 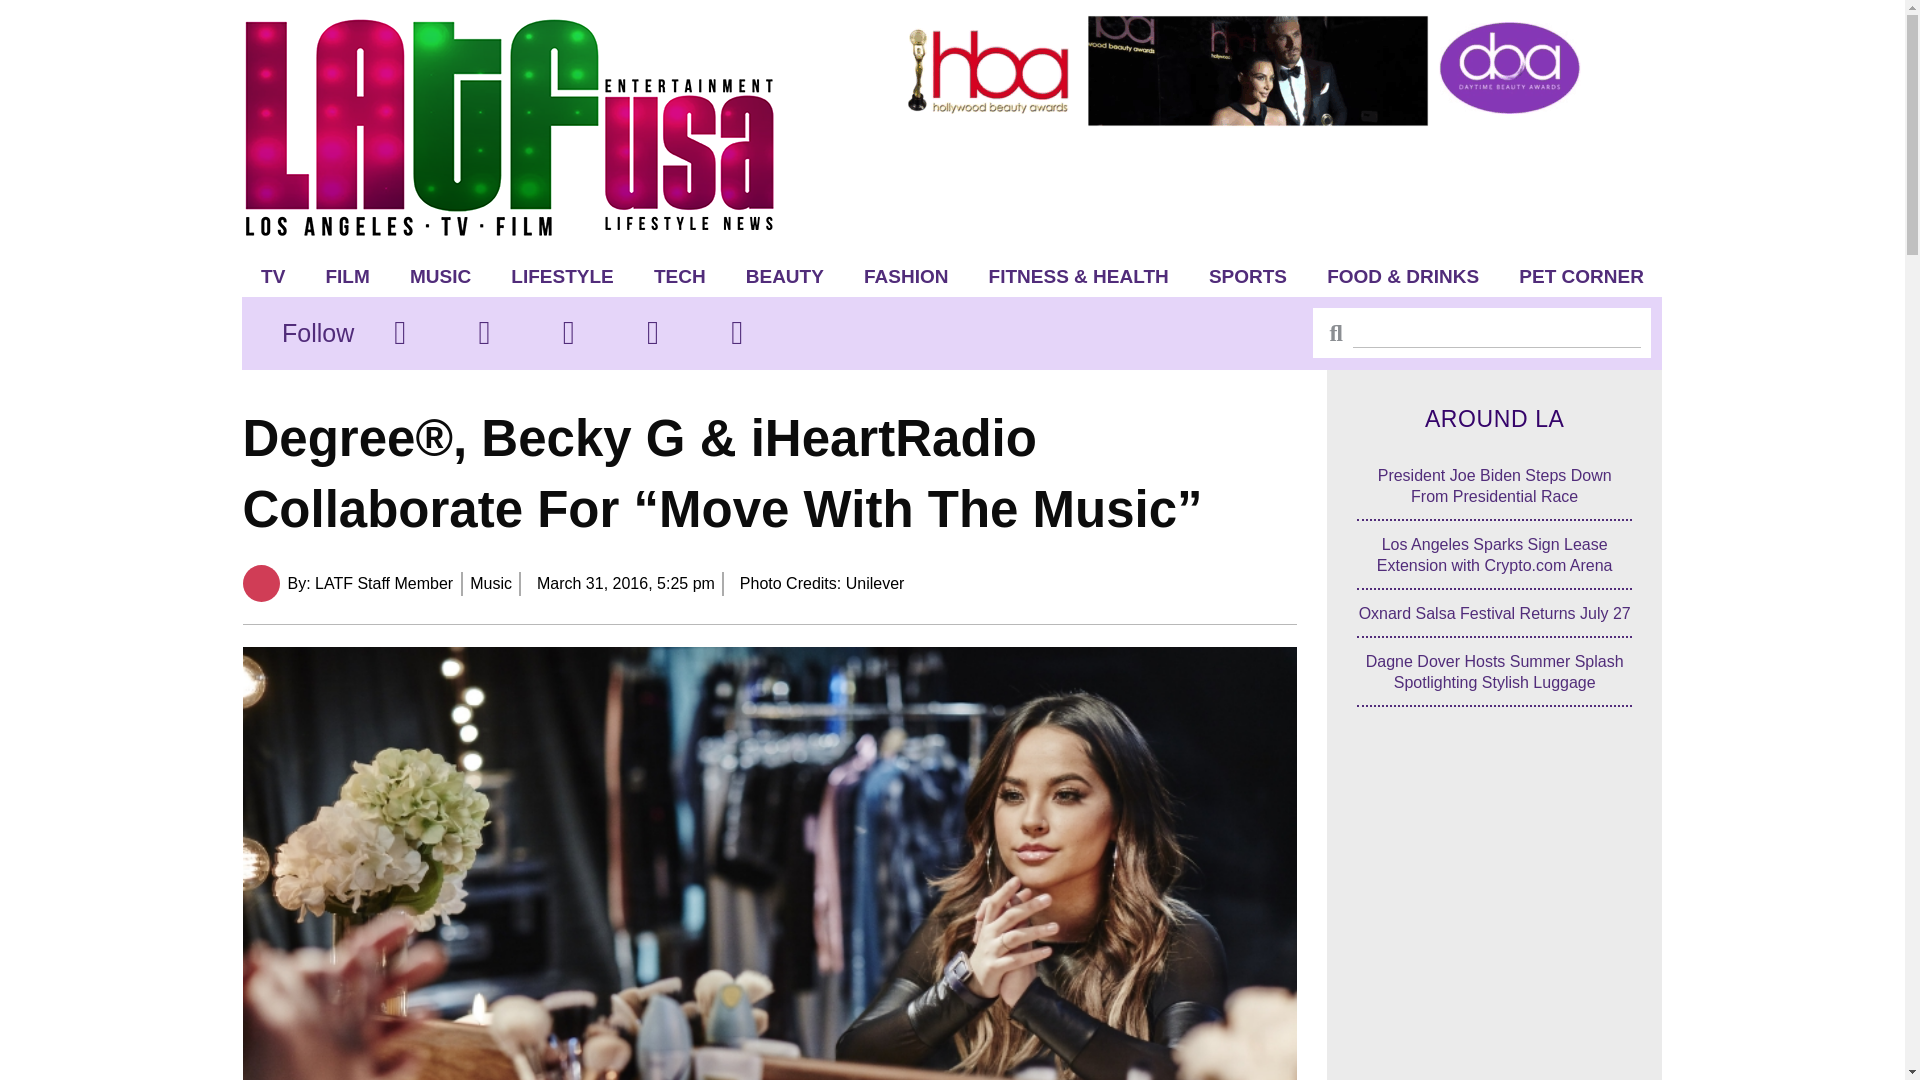 I want to click on SPORTS, so click(x=1248, y=276).